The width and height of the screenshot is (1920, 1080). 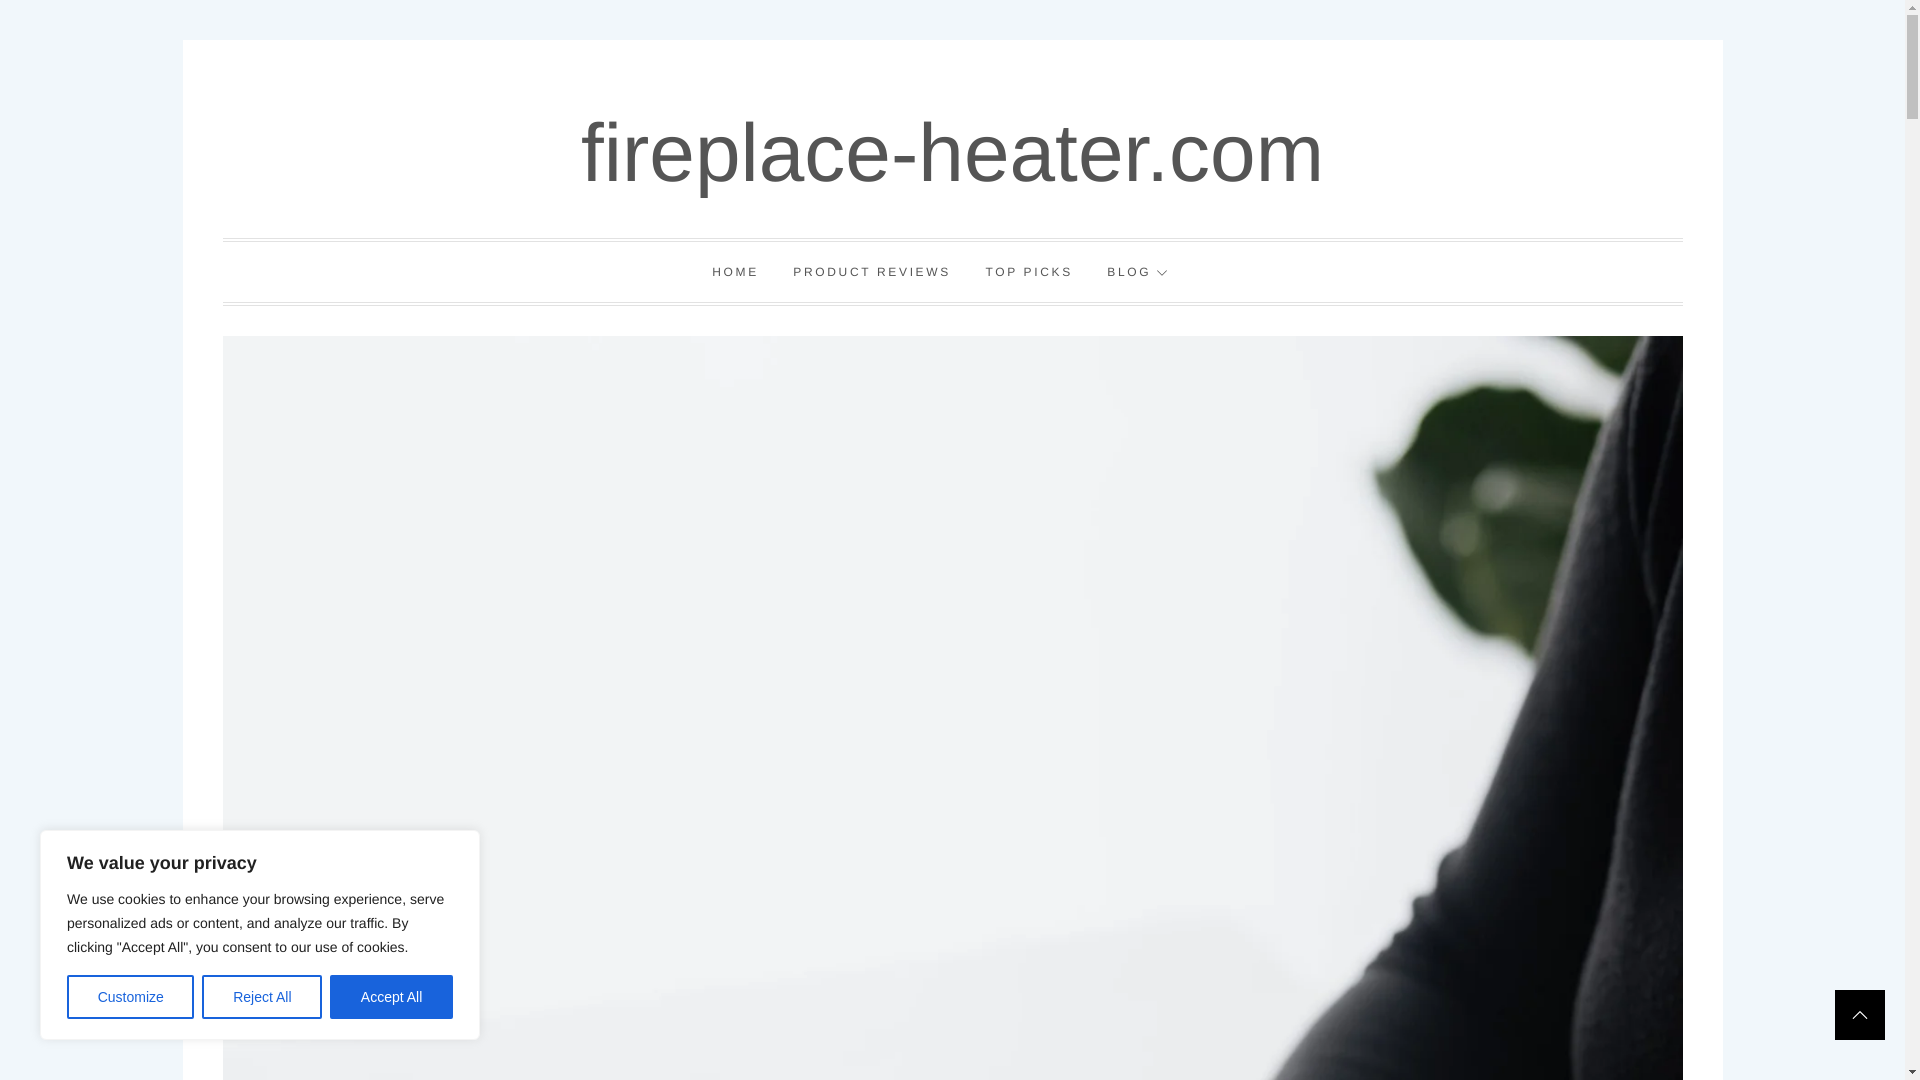 What do you see at coordinates (392, 997) in the screenshot?
I see `Accept All` at bounding box center [392, 997].